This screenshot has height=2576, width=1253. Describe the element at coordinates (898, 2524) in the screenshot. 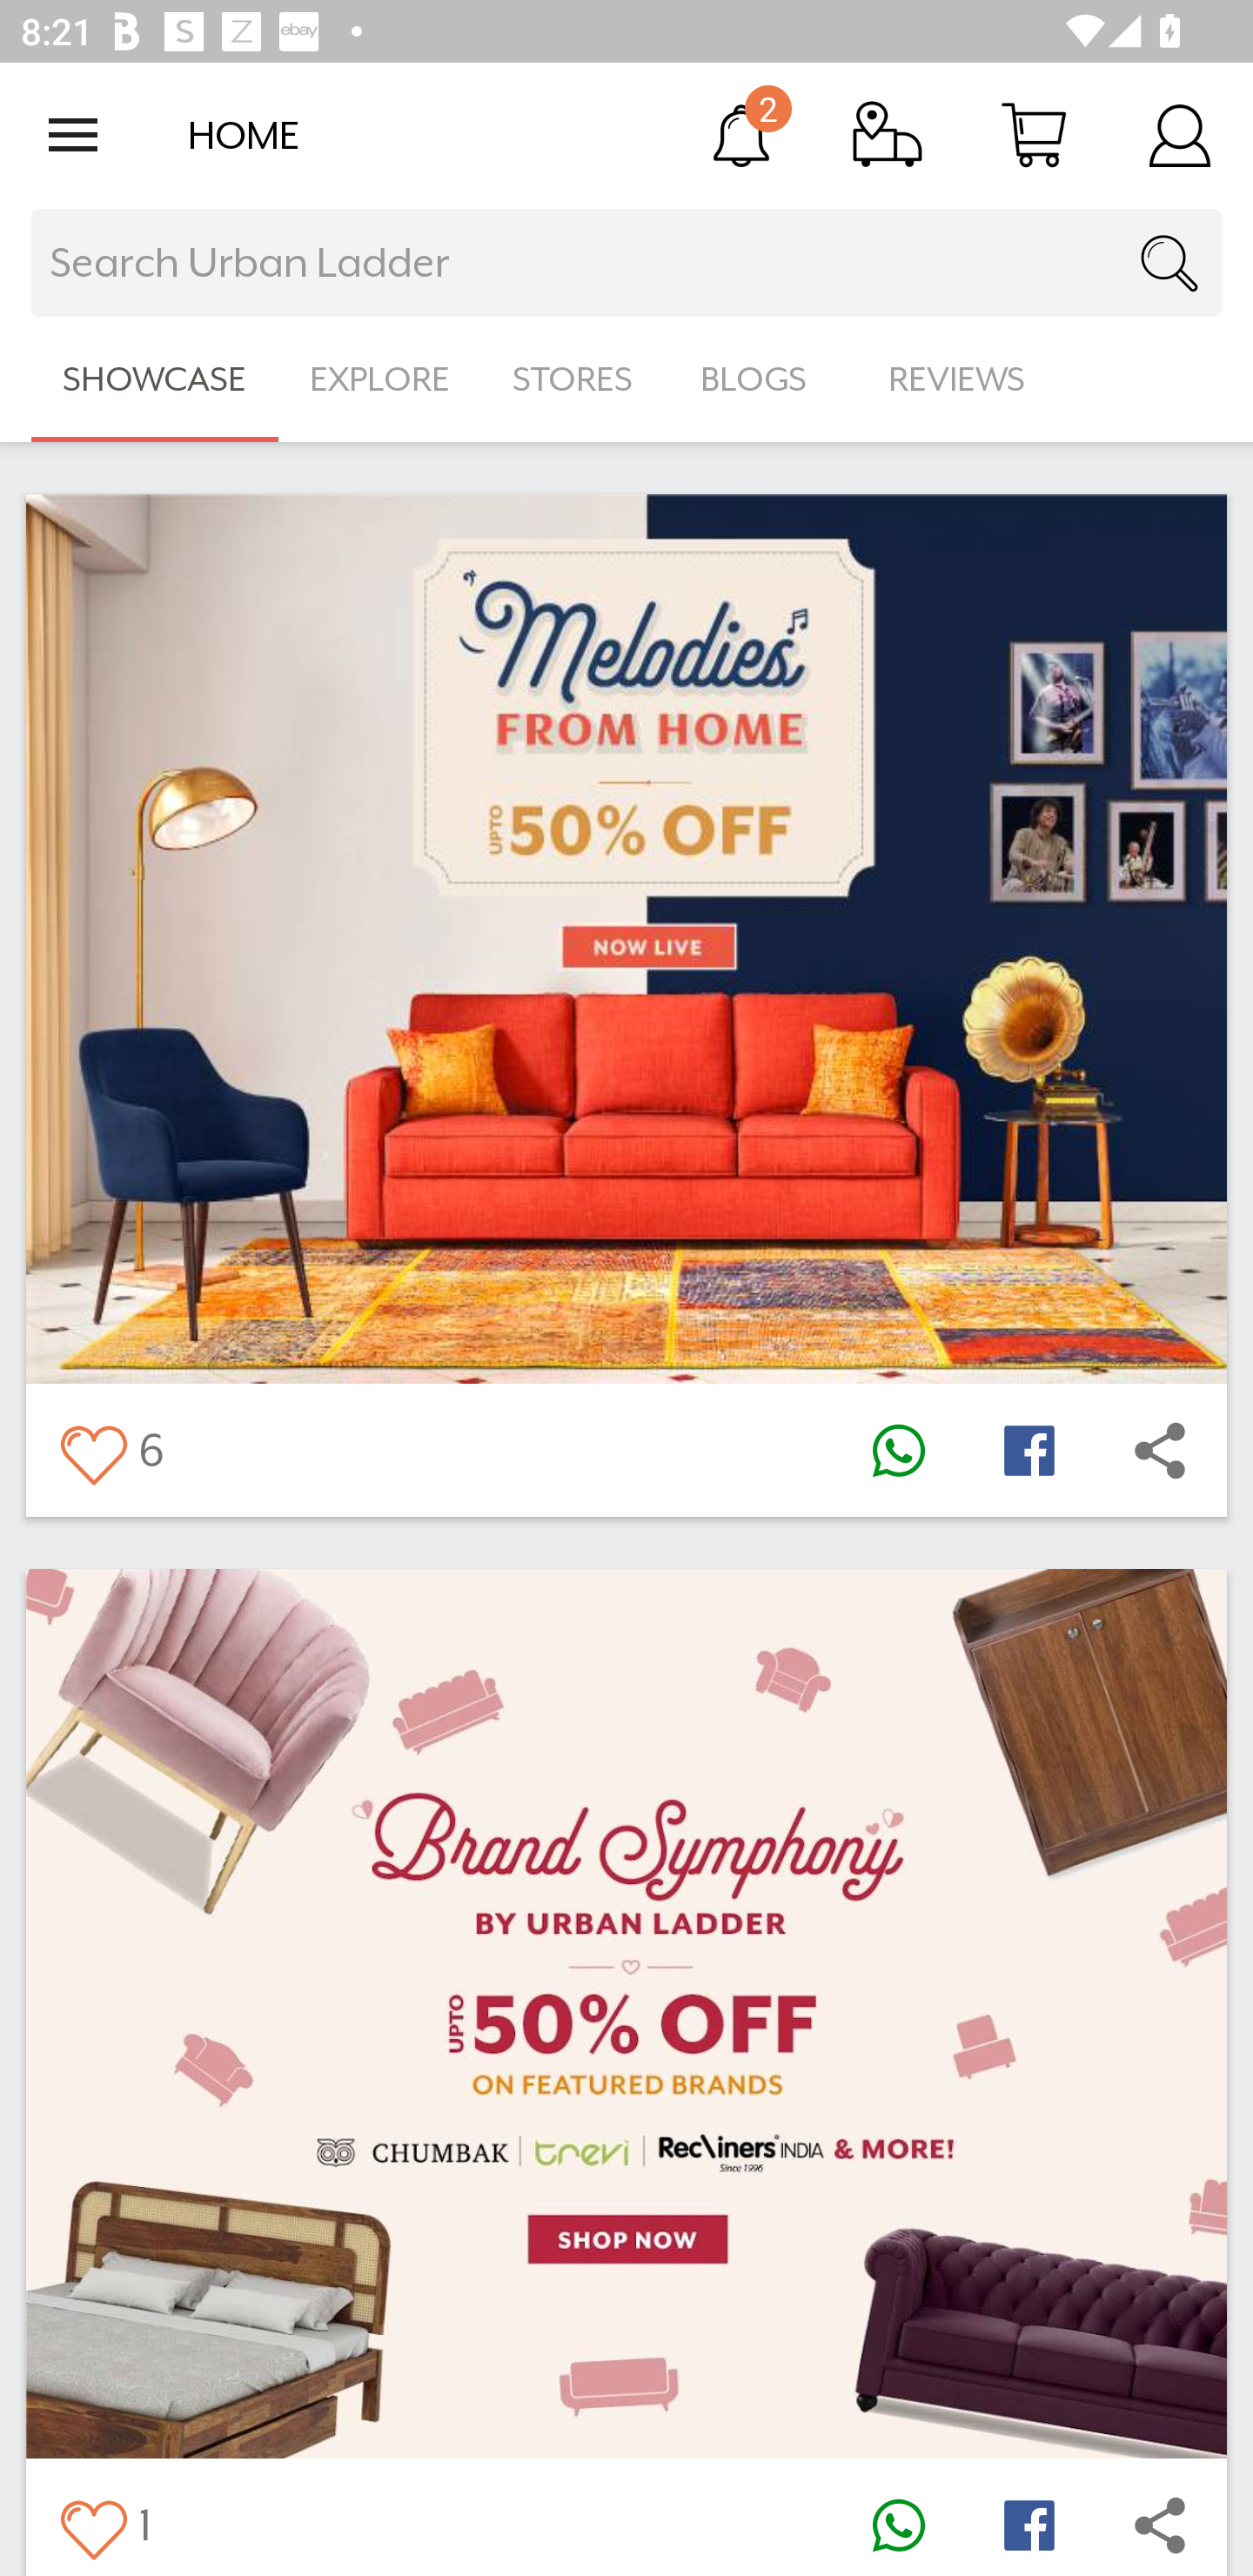

I see `` at that location.